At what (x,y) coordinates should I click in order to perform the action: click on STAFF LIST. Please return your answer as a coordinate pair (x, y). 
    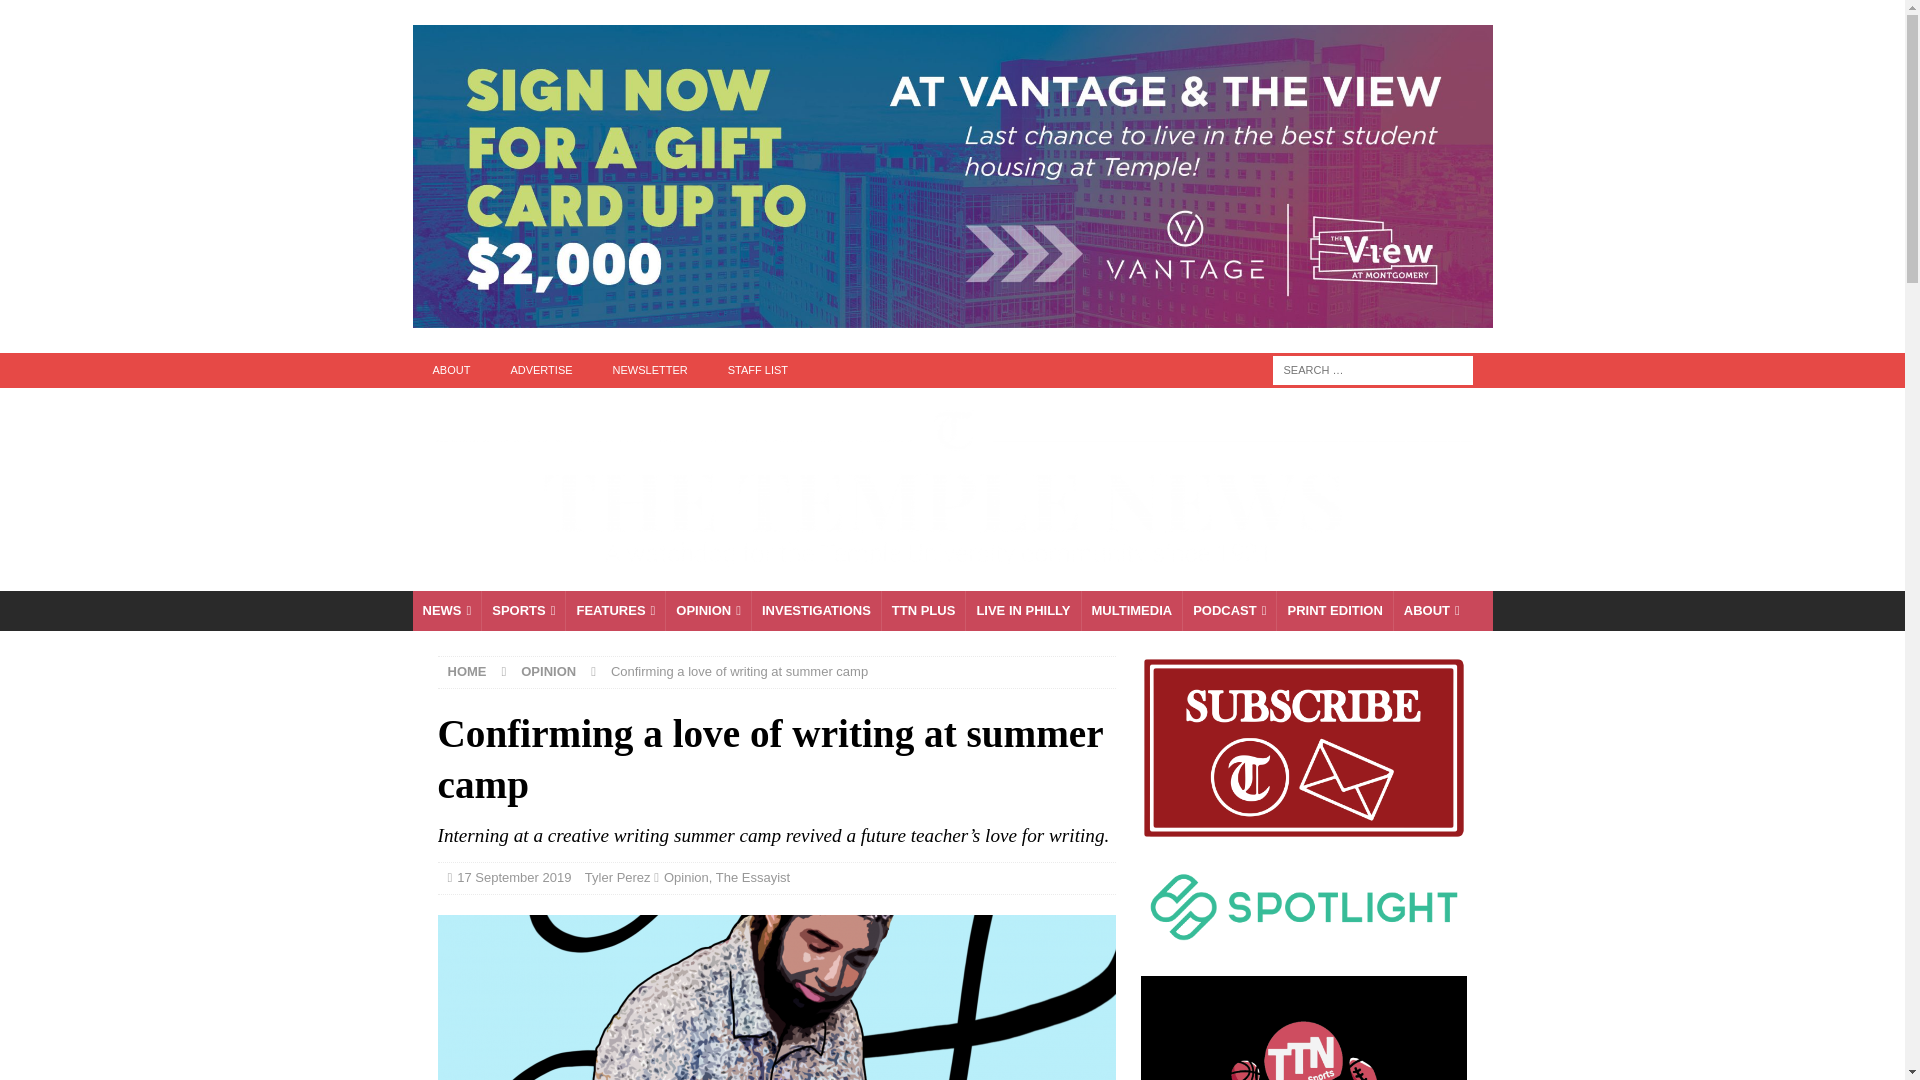
    Looking at the image, I should click on (758, 370).